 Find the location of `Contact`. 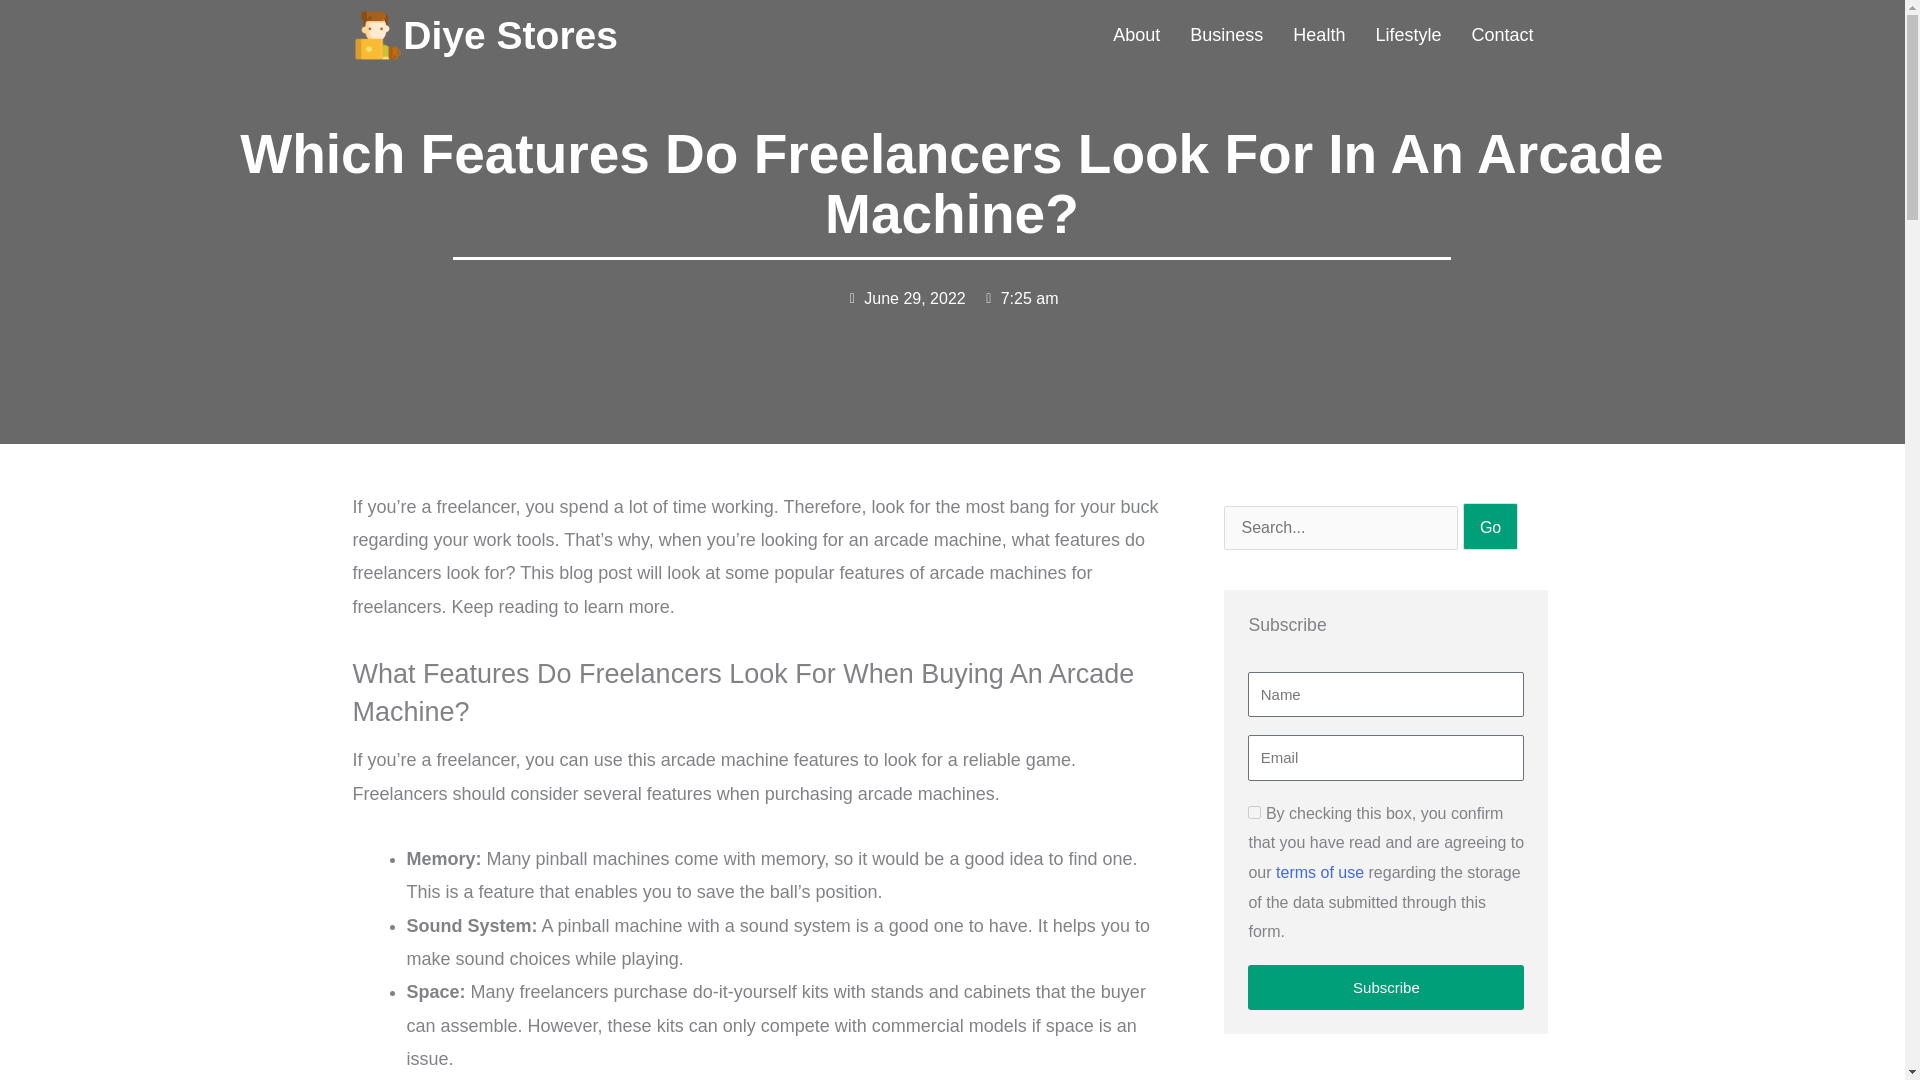

Contact is located at coordinates (1501, 36).